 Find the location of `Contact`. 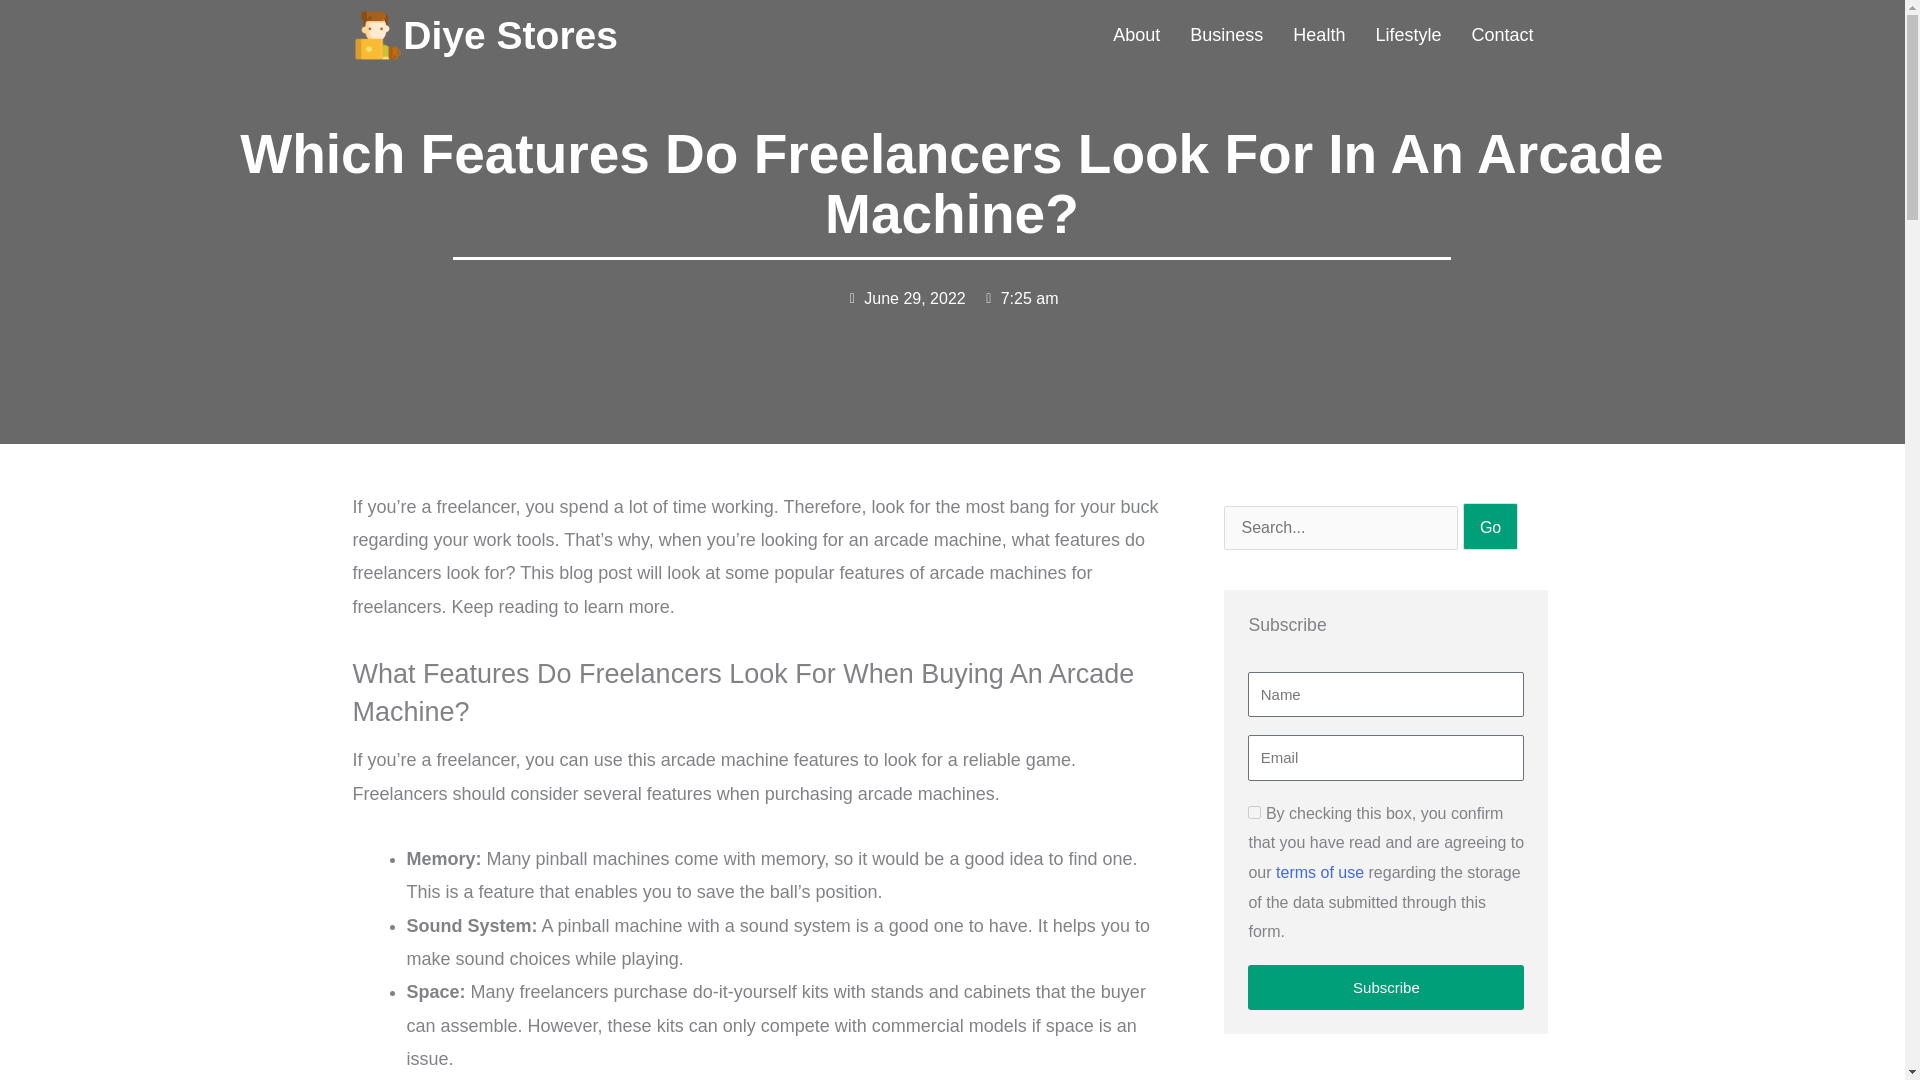

Contact is located at coordinates (1501, 36).